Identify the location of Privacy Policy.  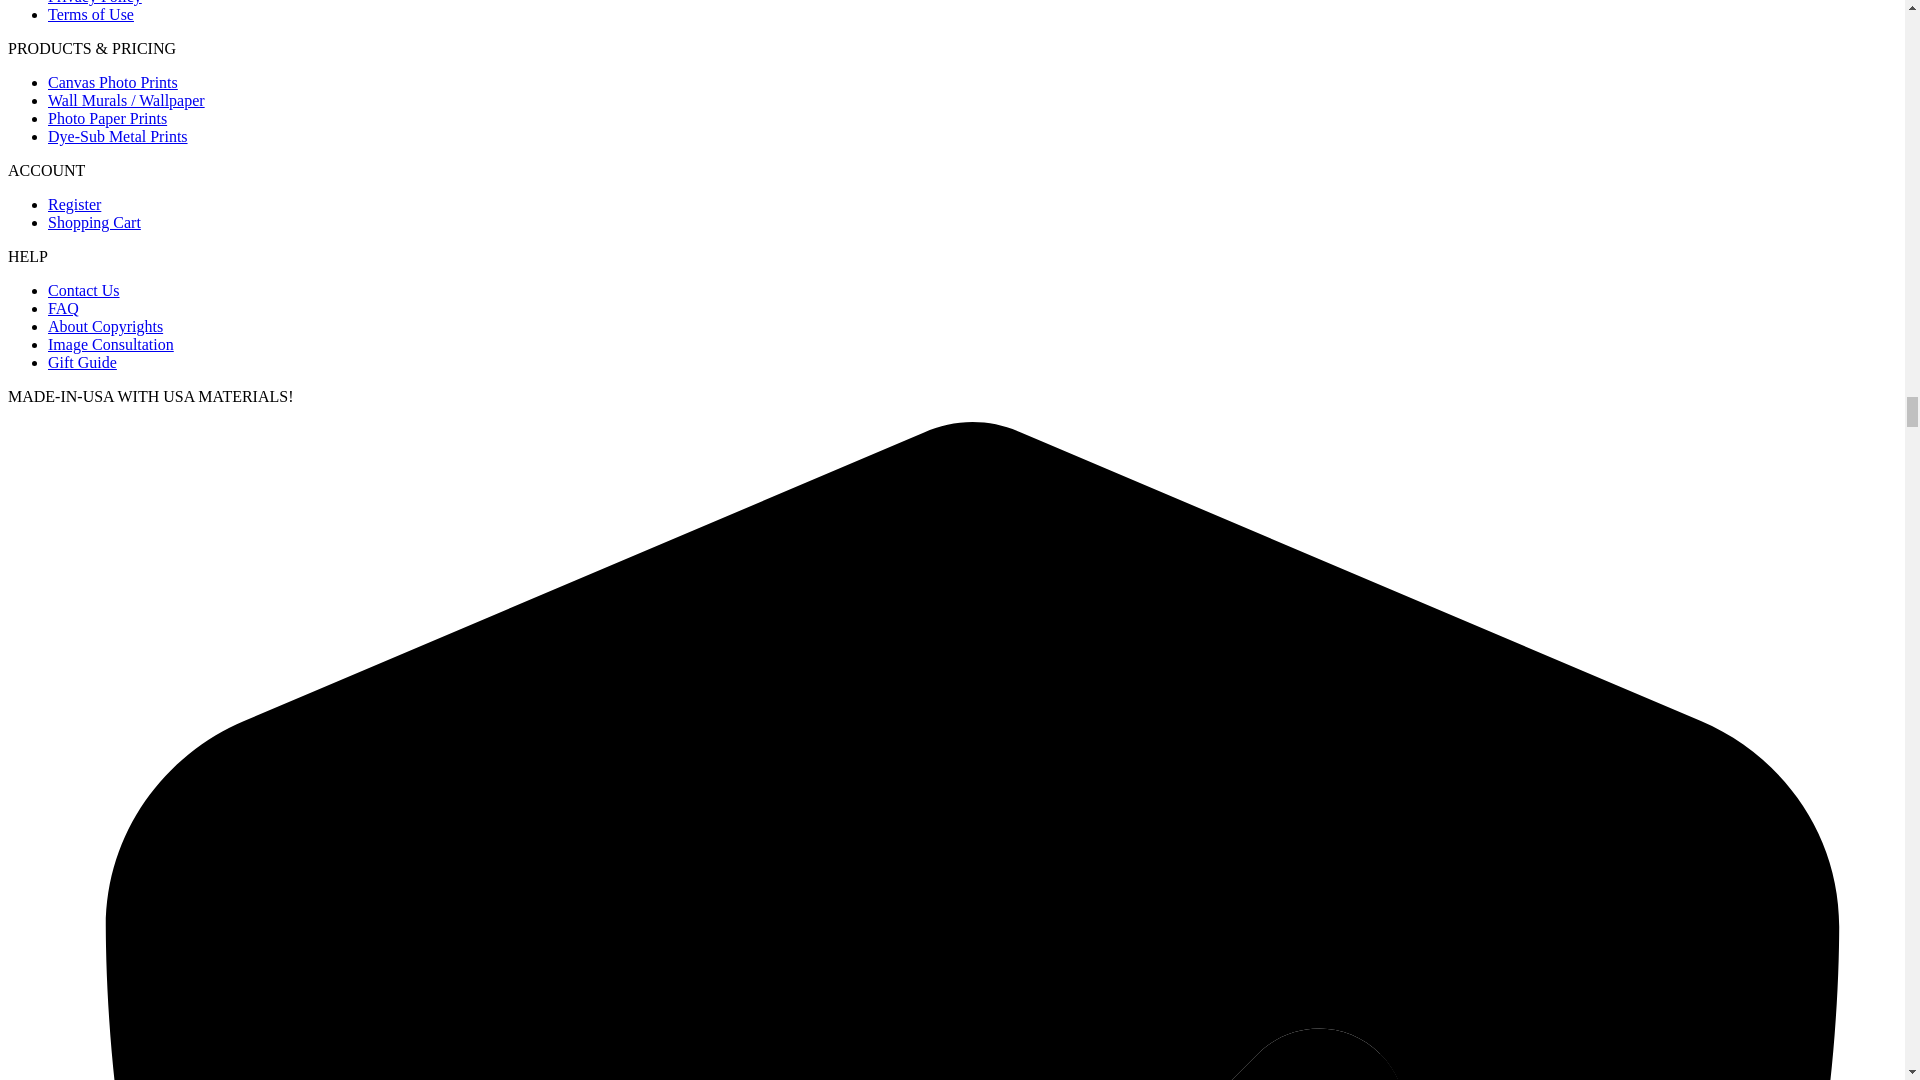
(95, 2).